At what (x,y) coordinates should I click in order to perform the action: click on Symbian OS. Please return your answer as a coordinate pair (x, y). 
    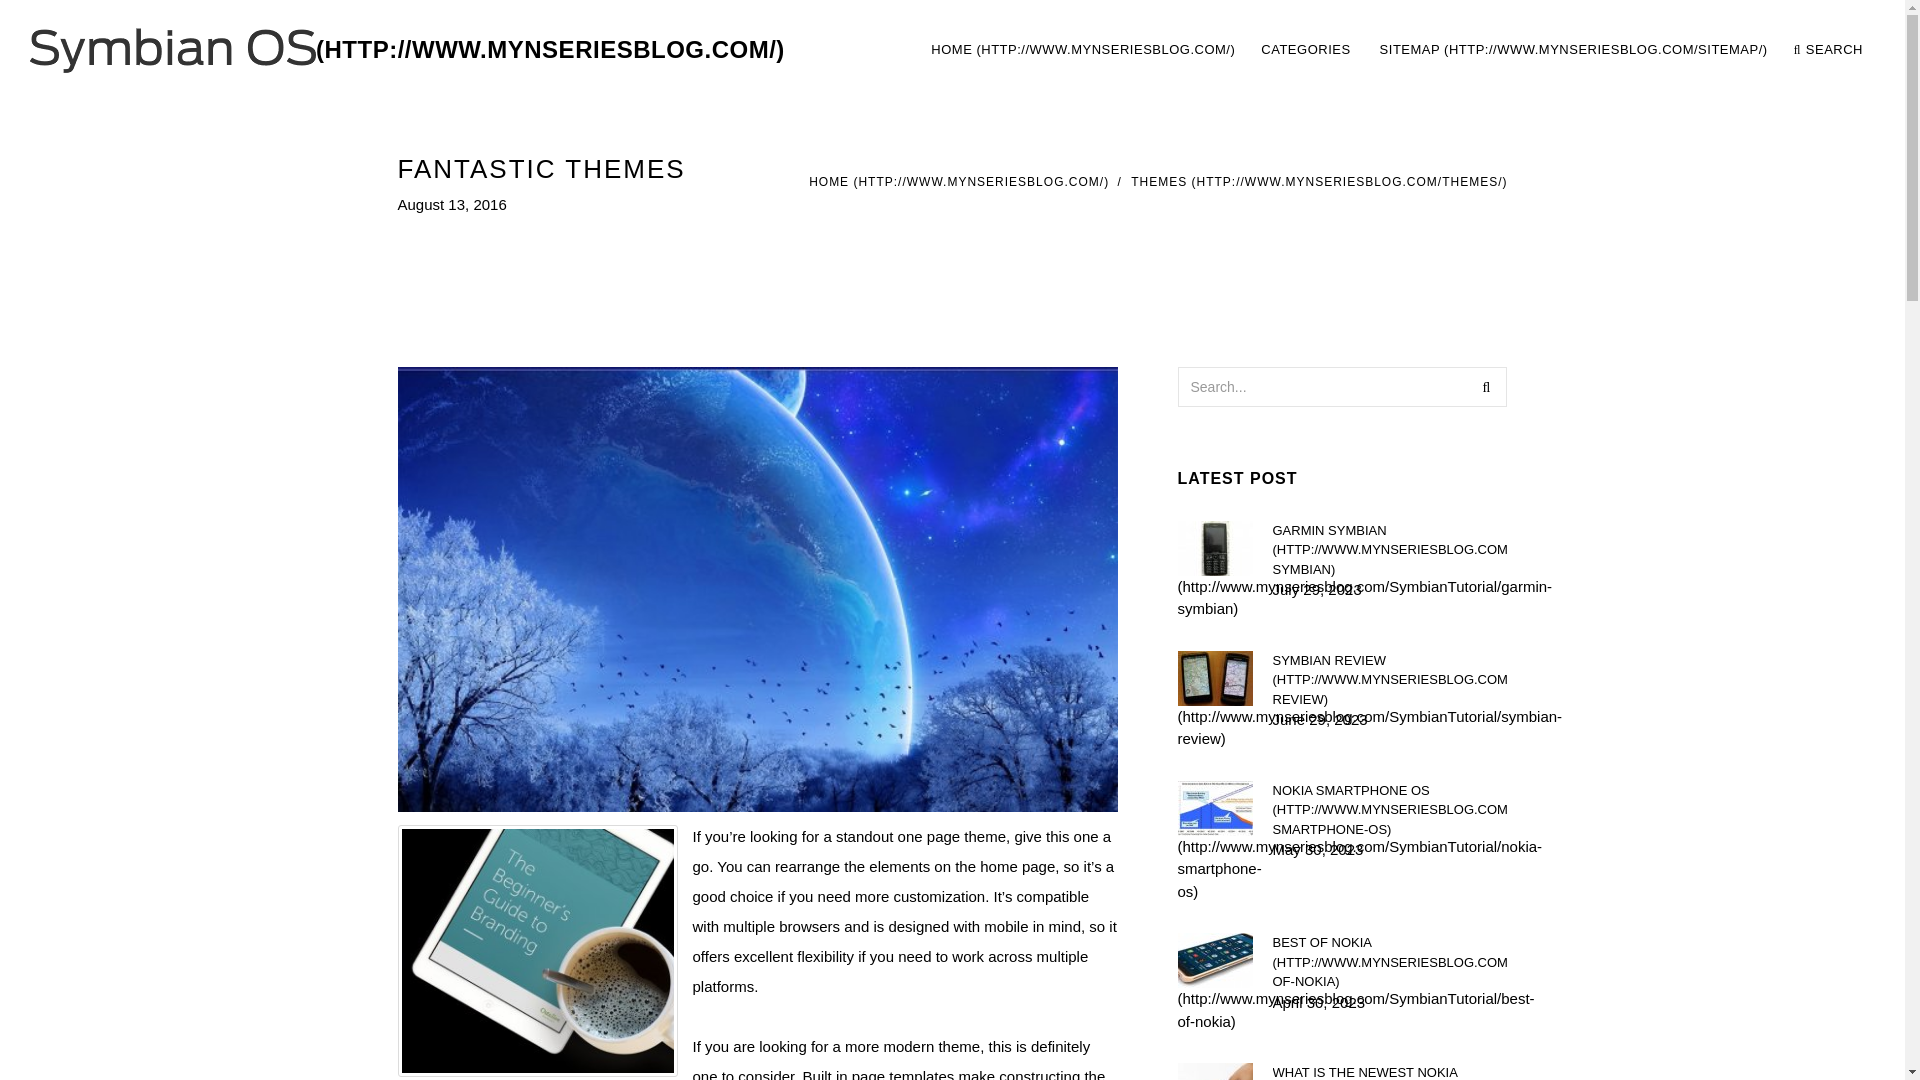
    Looking at the image, I should click on (408, 50).